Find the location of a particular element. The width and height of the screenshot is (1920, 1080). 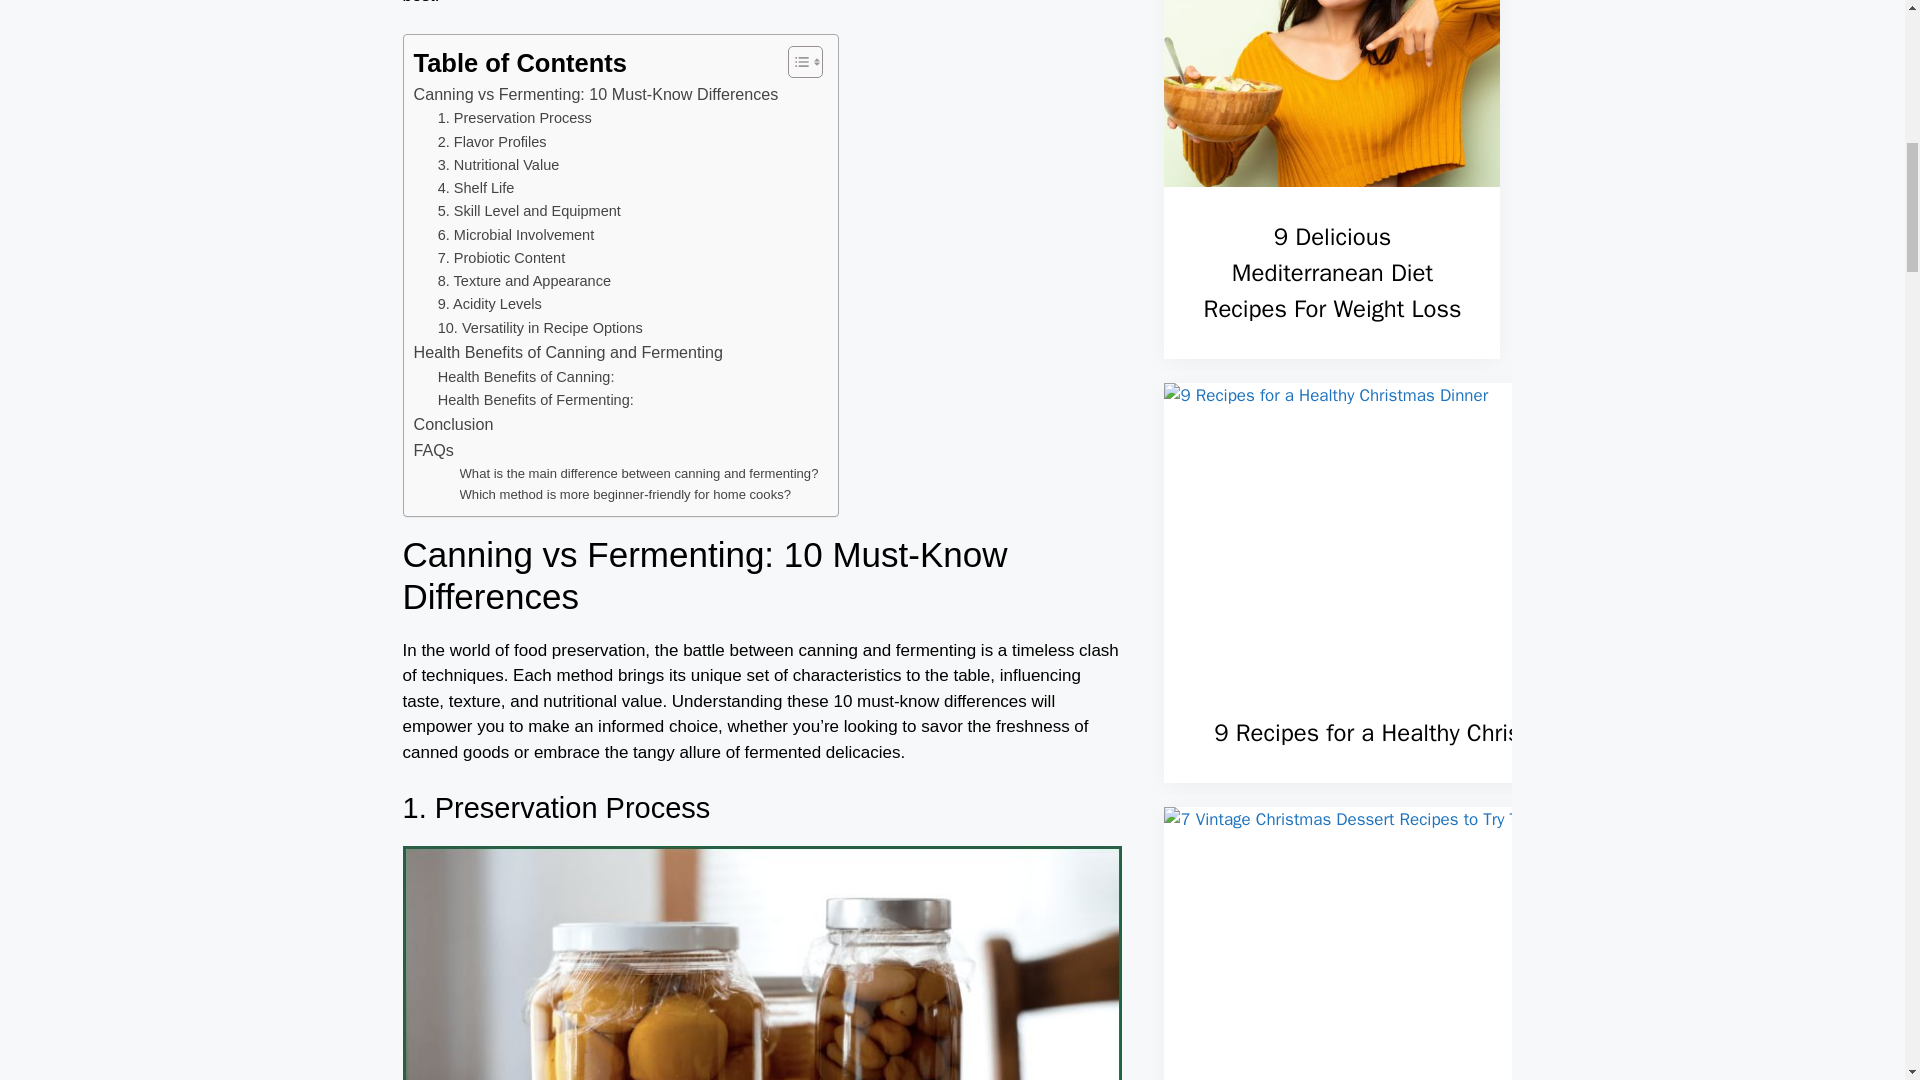

8. Texture and Appearance is located at coordinates (524, 281).